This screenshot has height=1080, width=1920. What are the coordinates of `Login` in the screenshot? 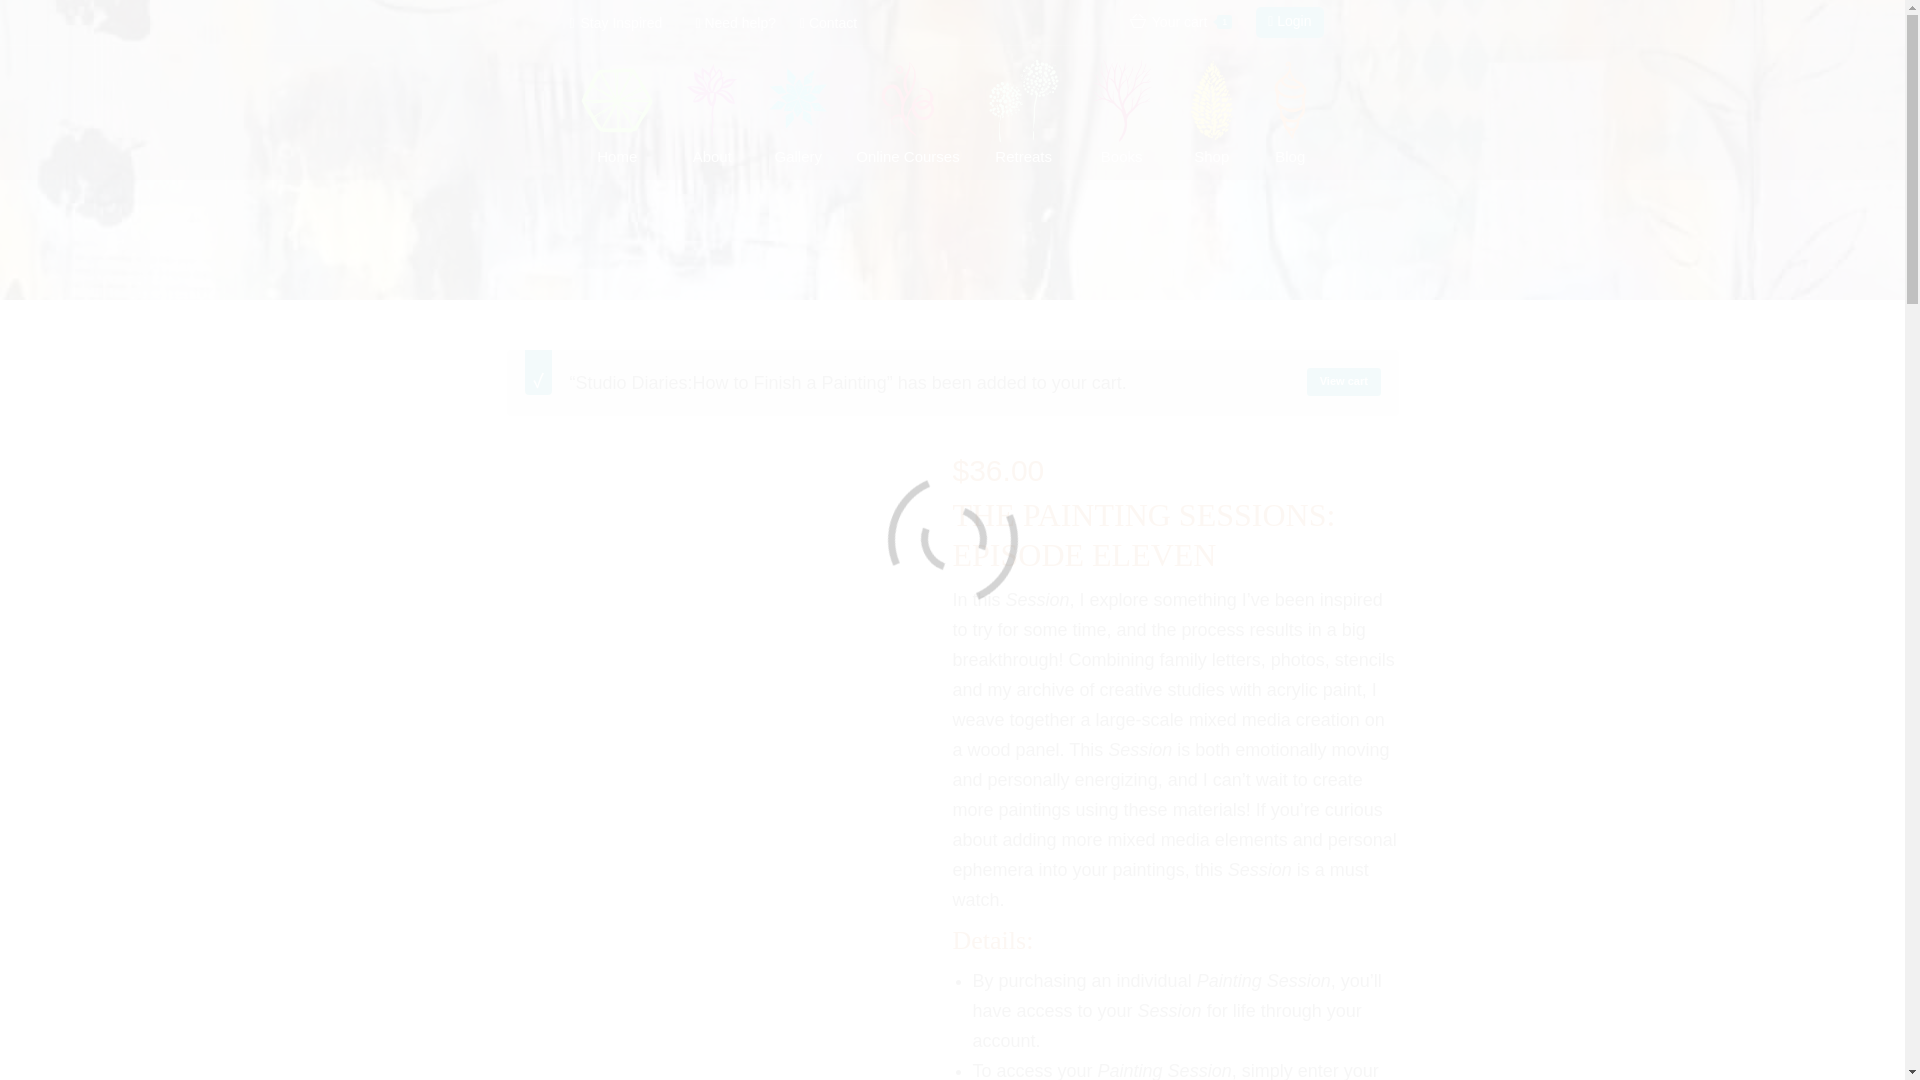 It's located at (1288, 22).